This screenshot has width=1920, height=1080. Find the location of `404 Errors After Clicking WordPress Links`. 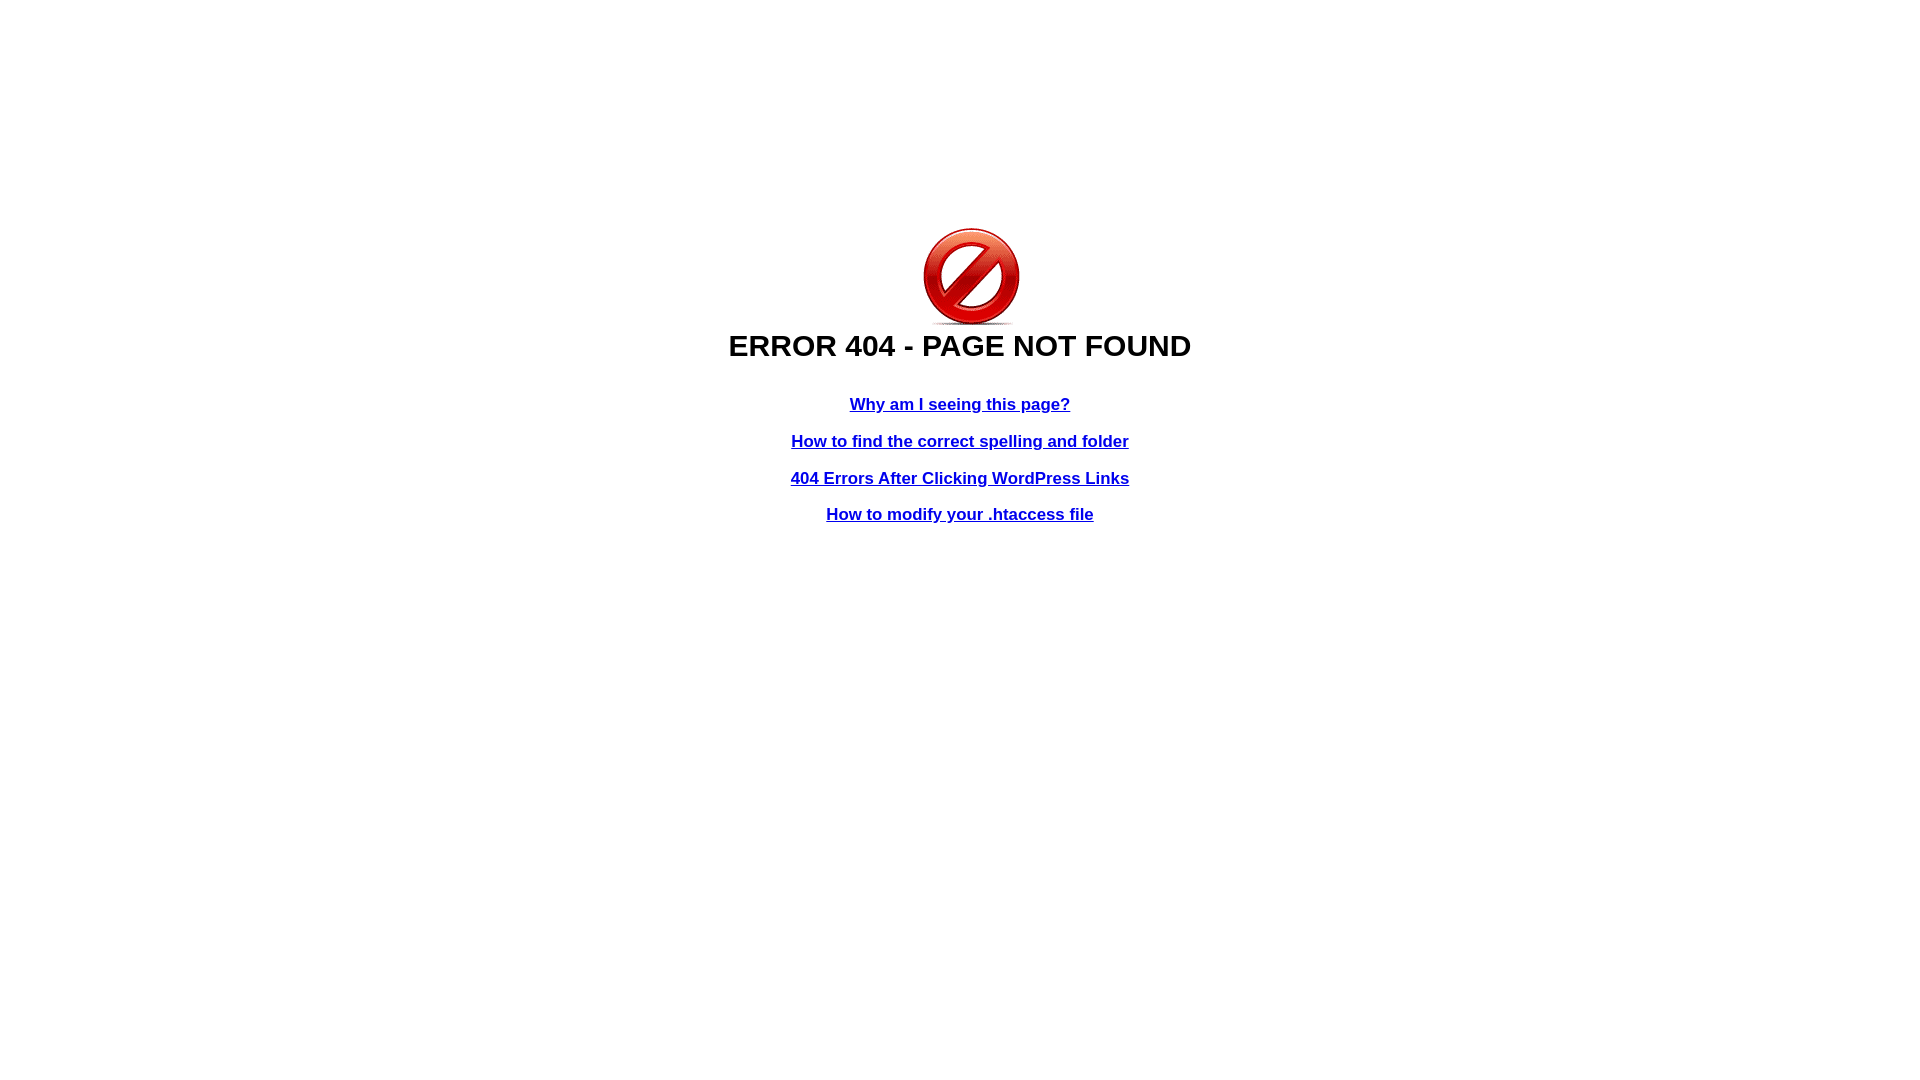

404 Errors After Clicking WordPress Links is located at coordinates (960, 478).